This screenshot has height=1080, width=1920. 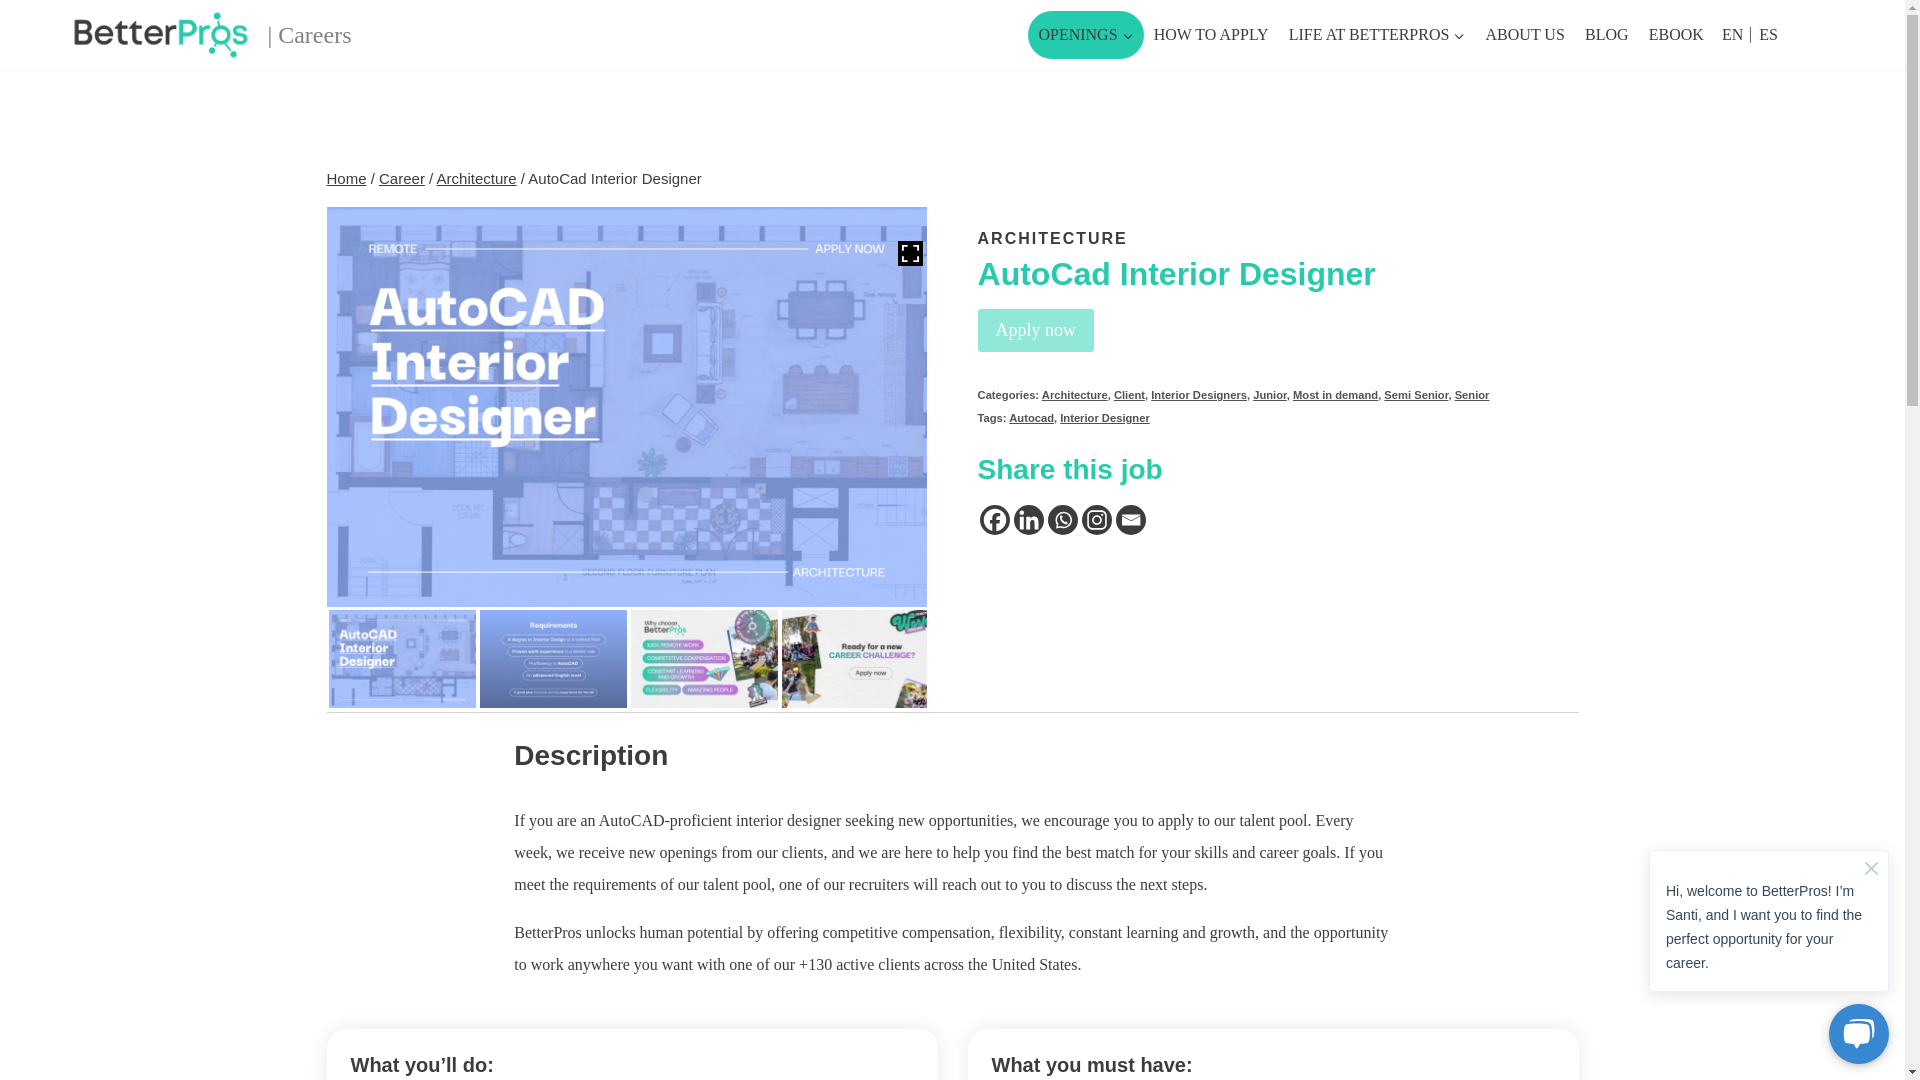 What do you see at coordinates (910, 252) in the screenshot?
I see `Full Screen` at bounding box center [910, 252].